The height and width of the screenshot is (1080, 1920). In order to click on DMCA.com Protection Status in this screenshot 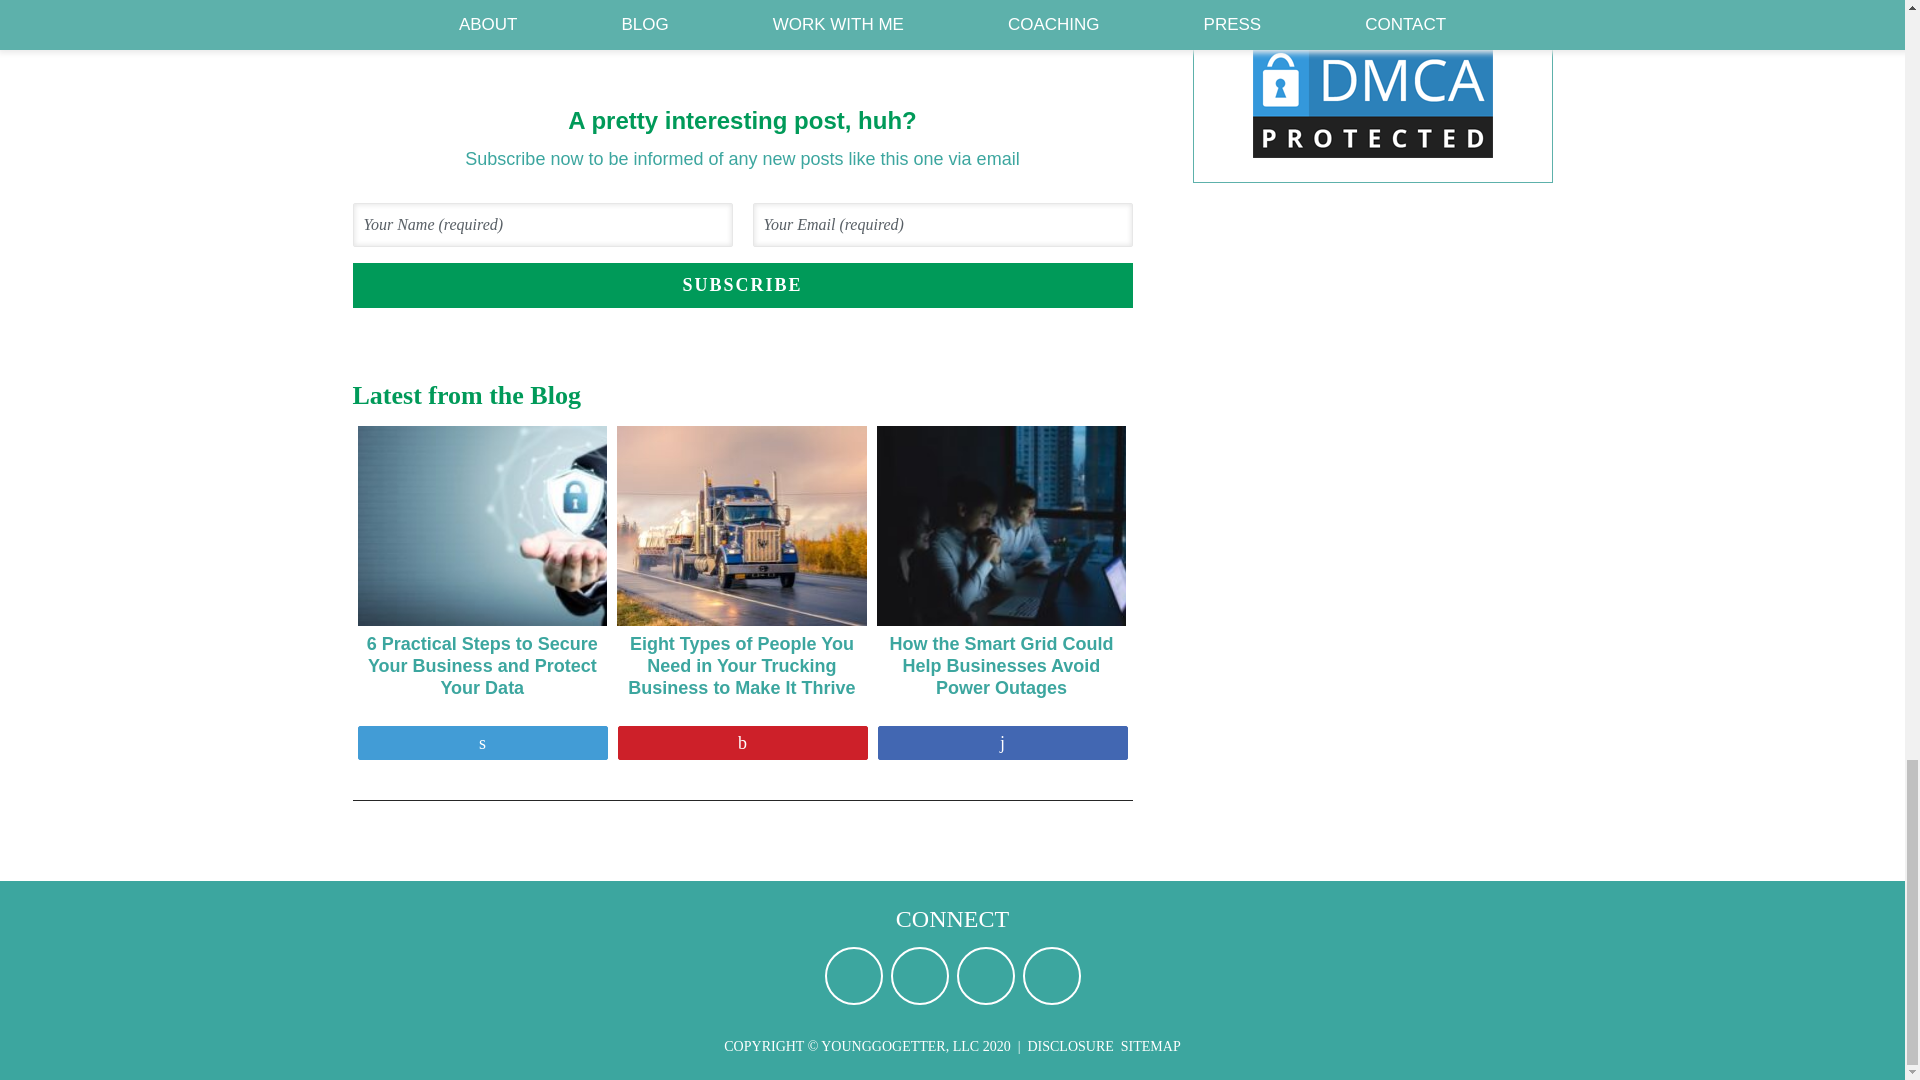, I will do `click(1372, 158)`.